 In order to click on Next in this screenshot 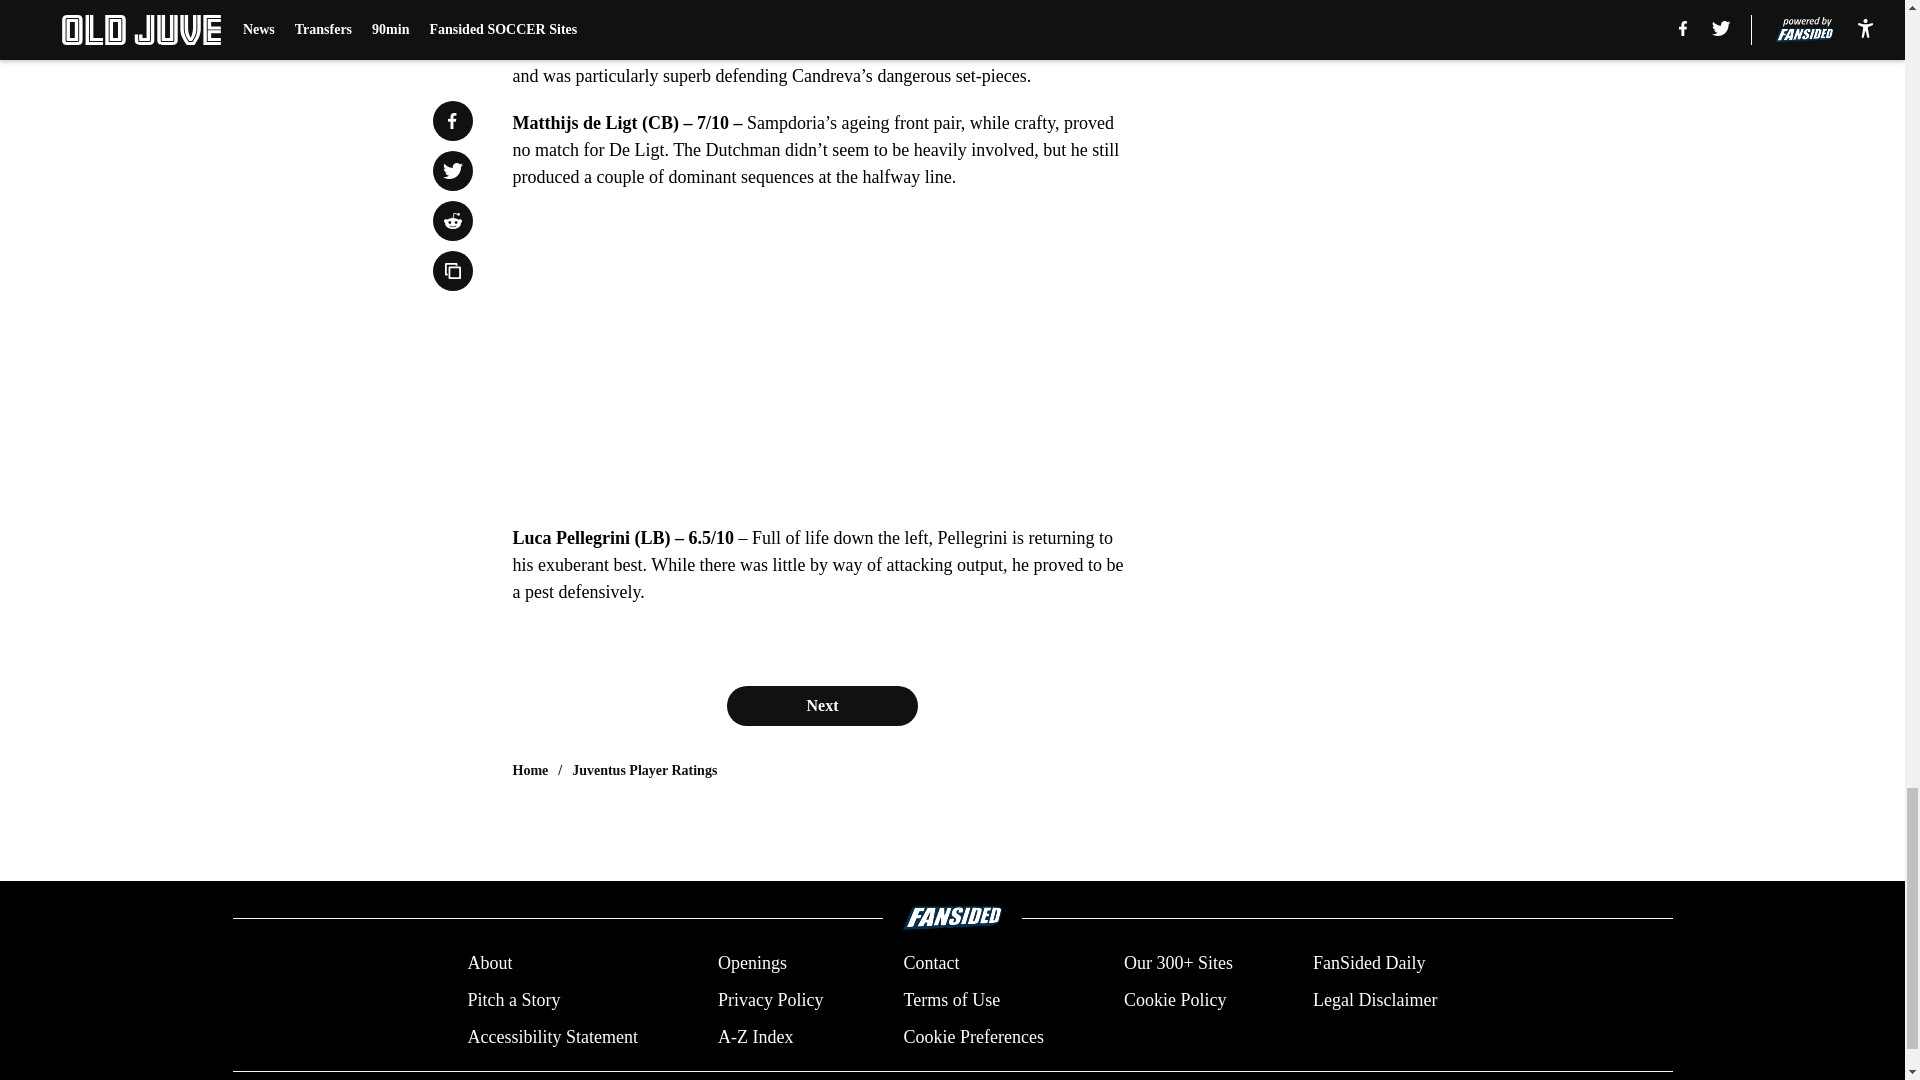, I will do `click(821, 705)`.